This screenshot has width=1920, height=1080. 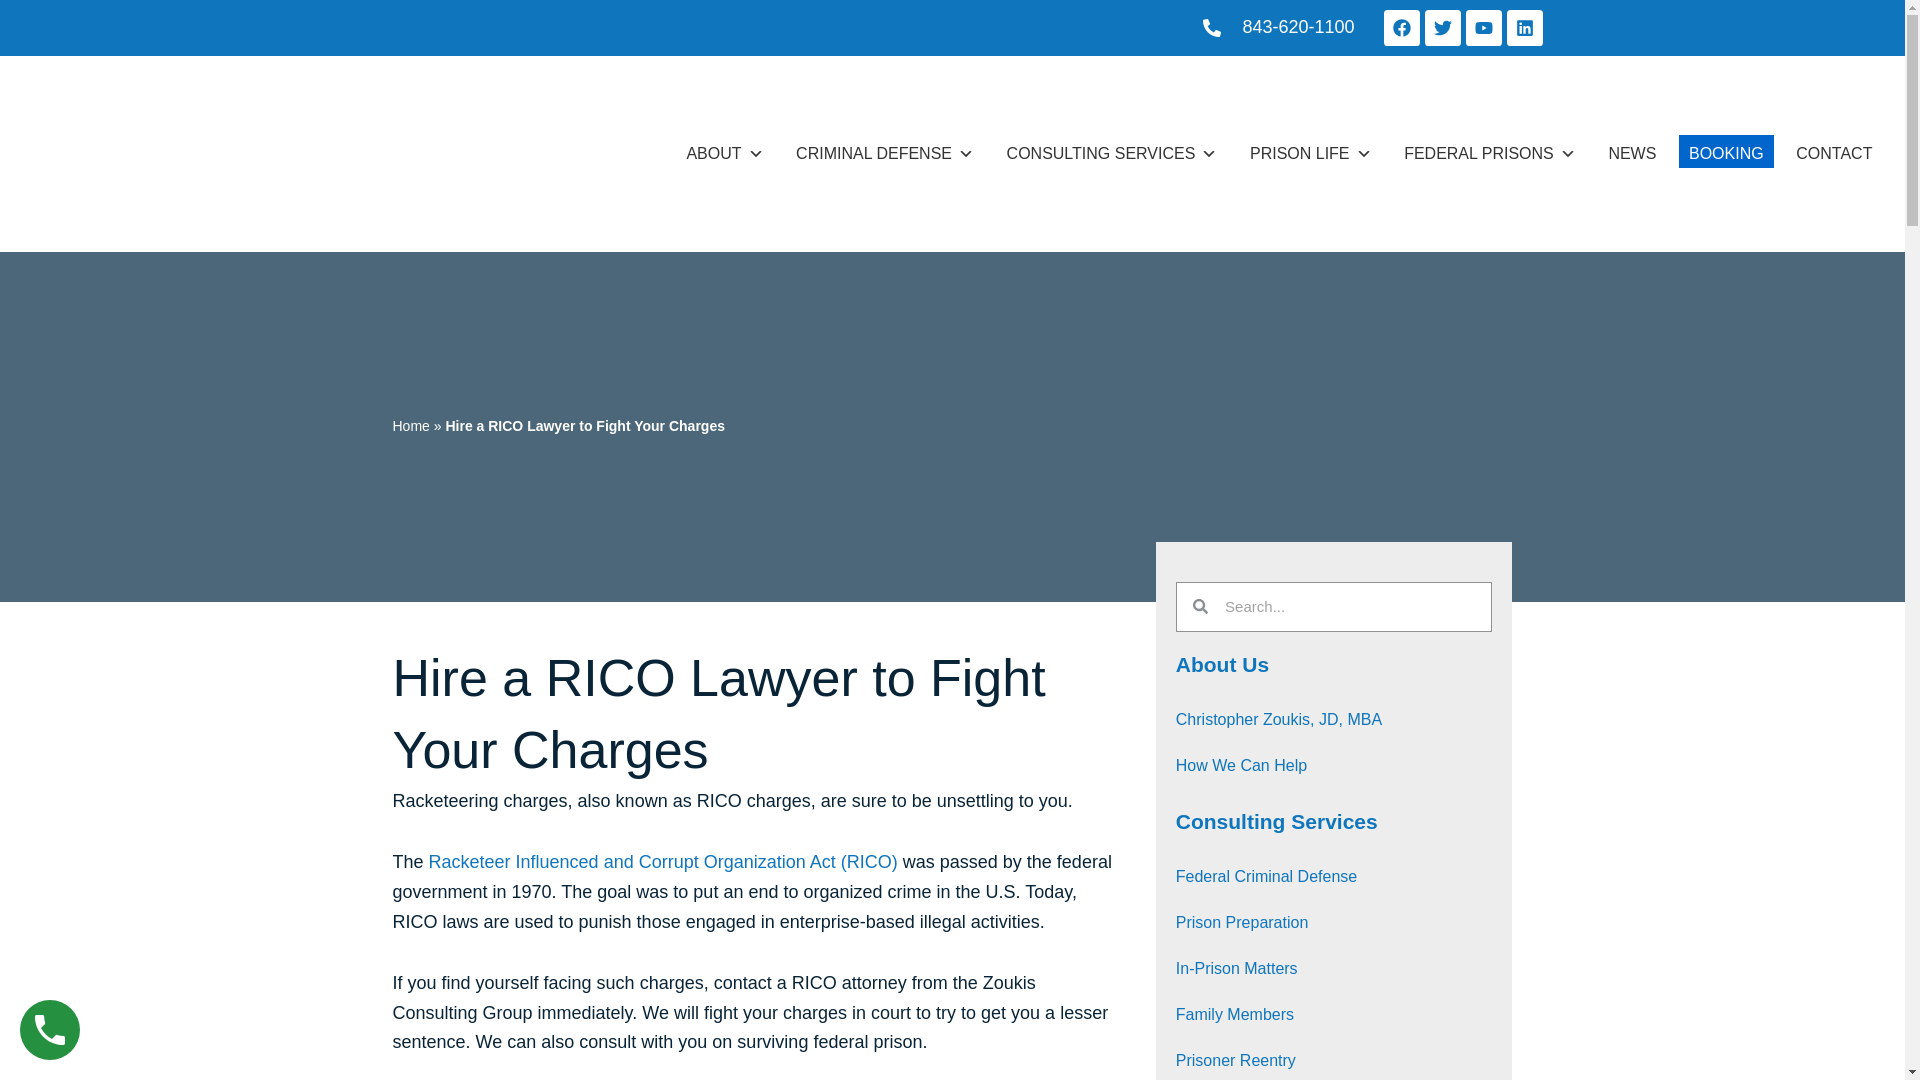 I want to click on Youtube, so click(x=1484, y=28).